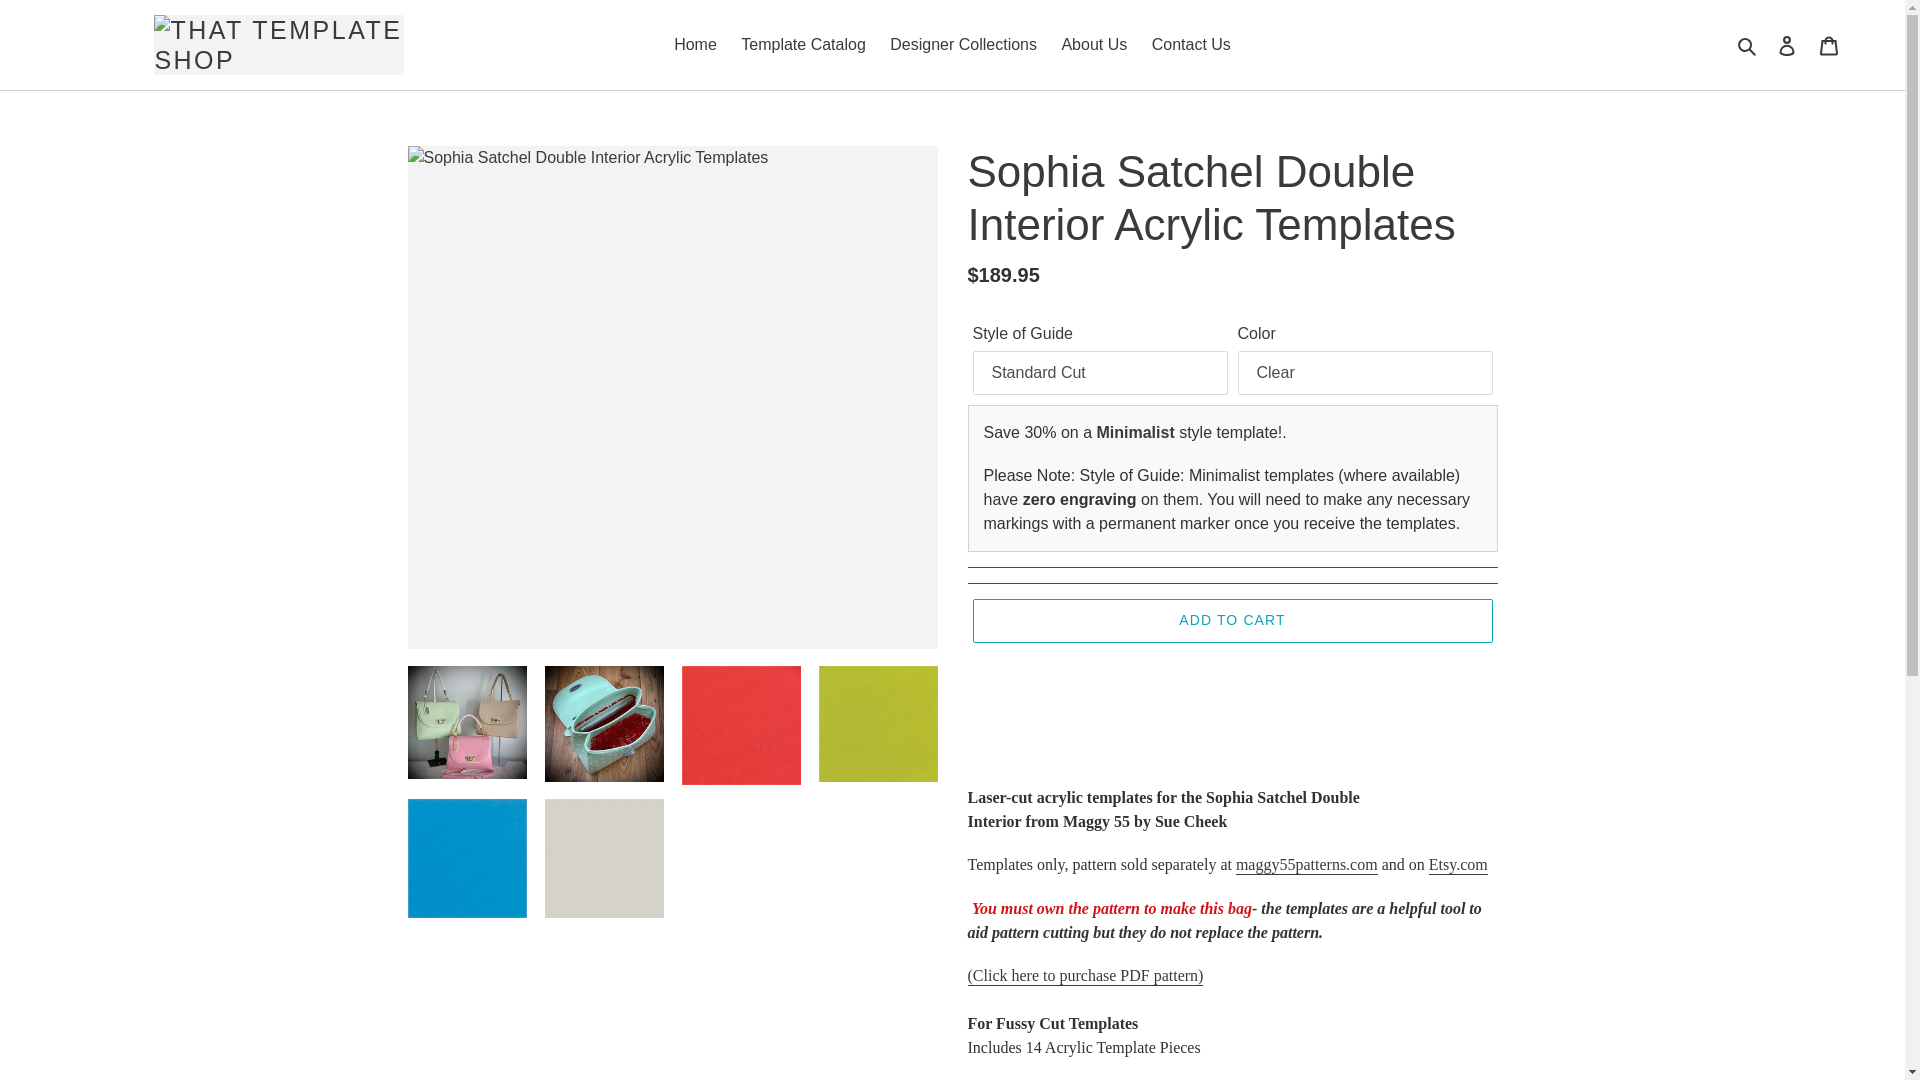 The height and width of the screenshot is (1080, 1920). Describe the element at coordinates (1458, 865) in the screenshot. I see `Etsy.com` at that location.